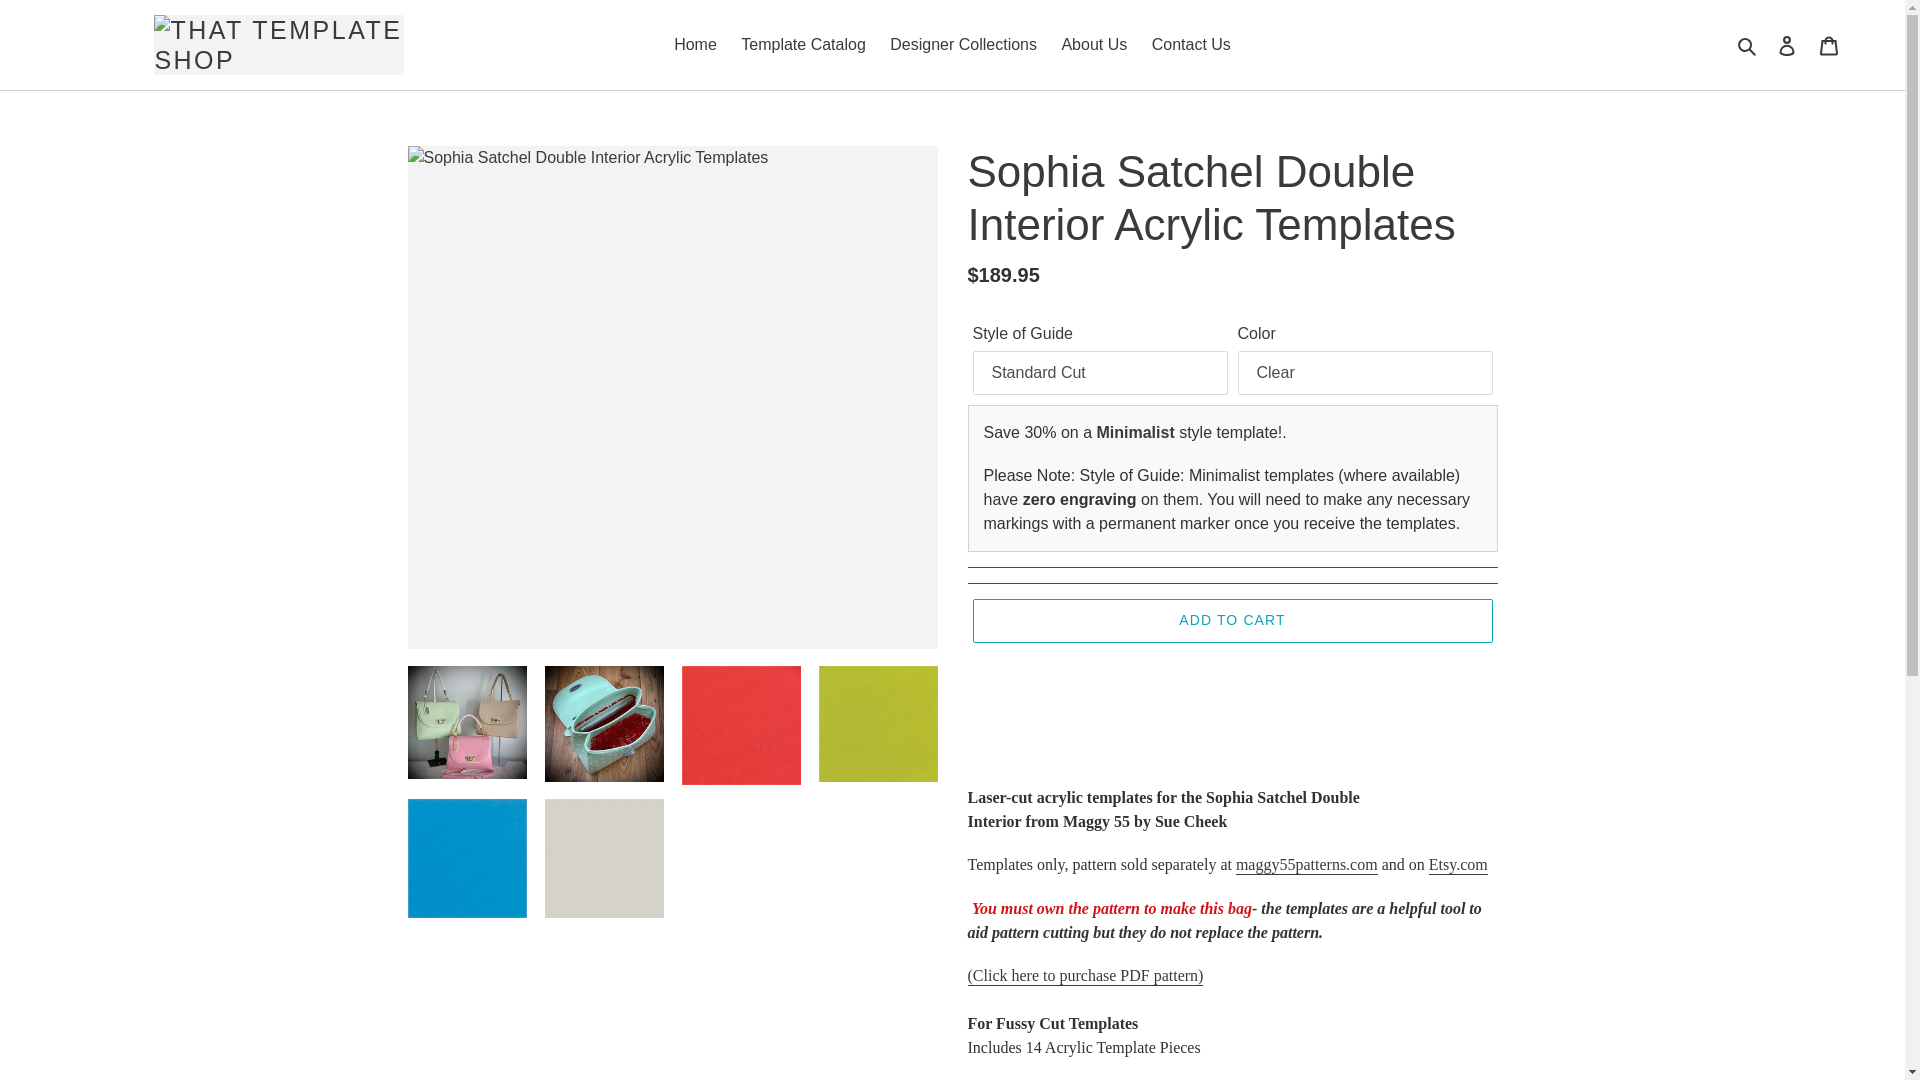 The height and width of the screenshot is (1080, 1920). Describe the element at coordinates (1458, 865) in the screenshot. I see `Etsy.com` at that location.